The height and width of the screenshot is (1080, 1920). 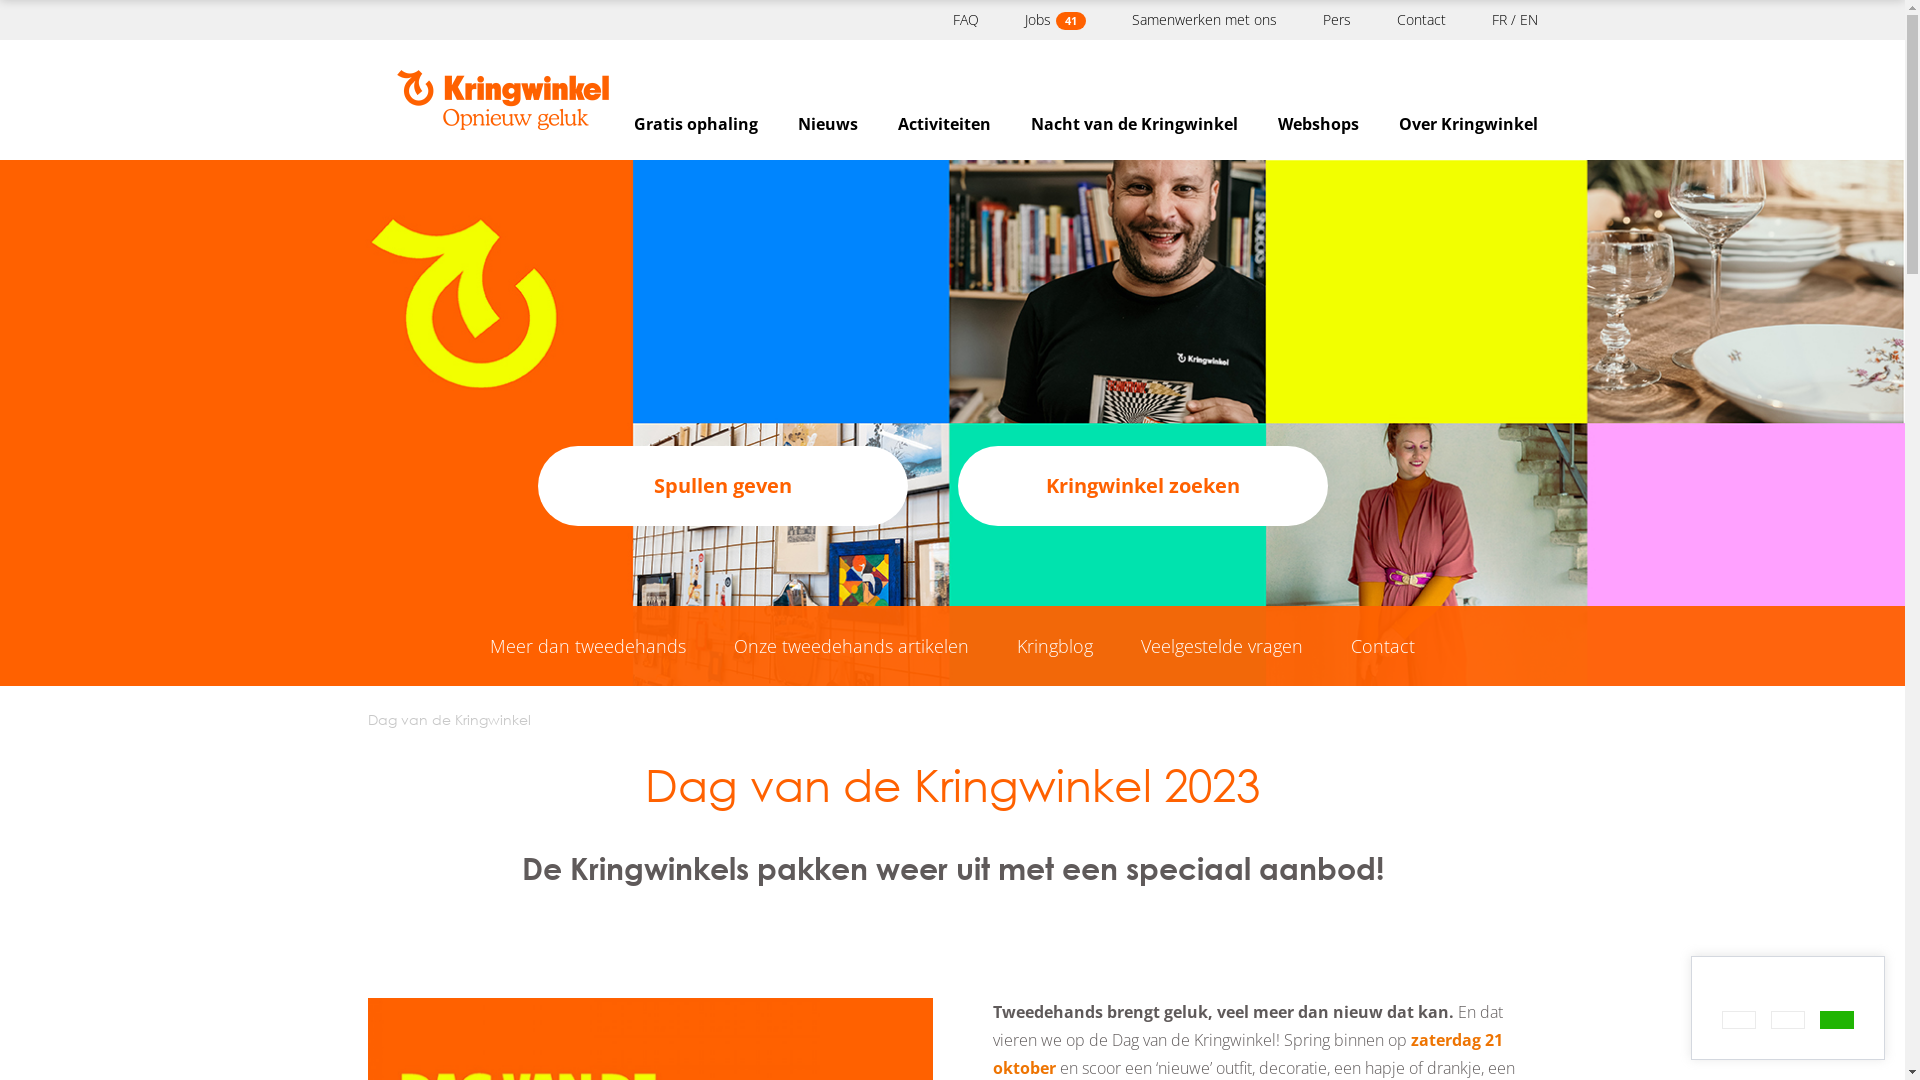 I want to click on Spullen geven, so click(x=723, y=486).